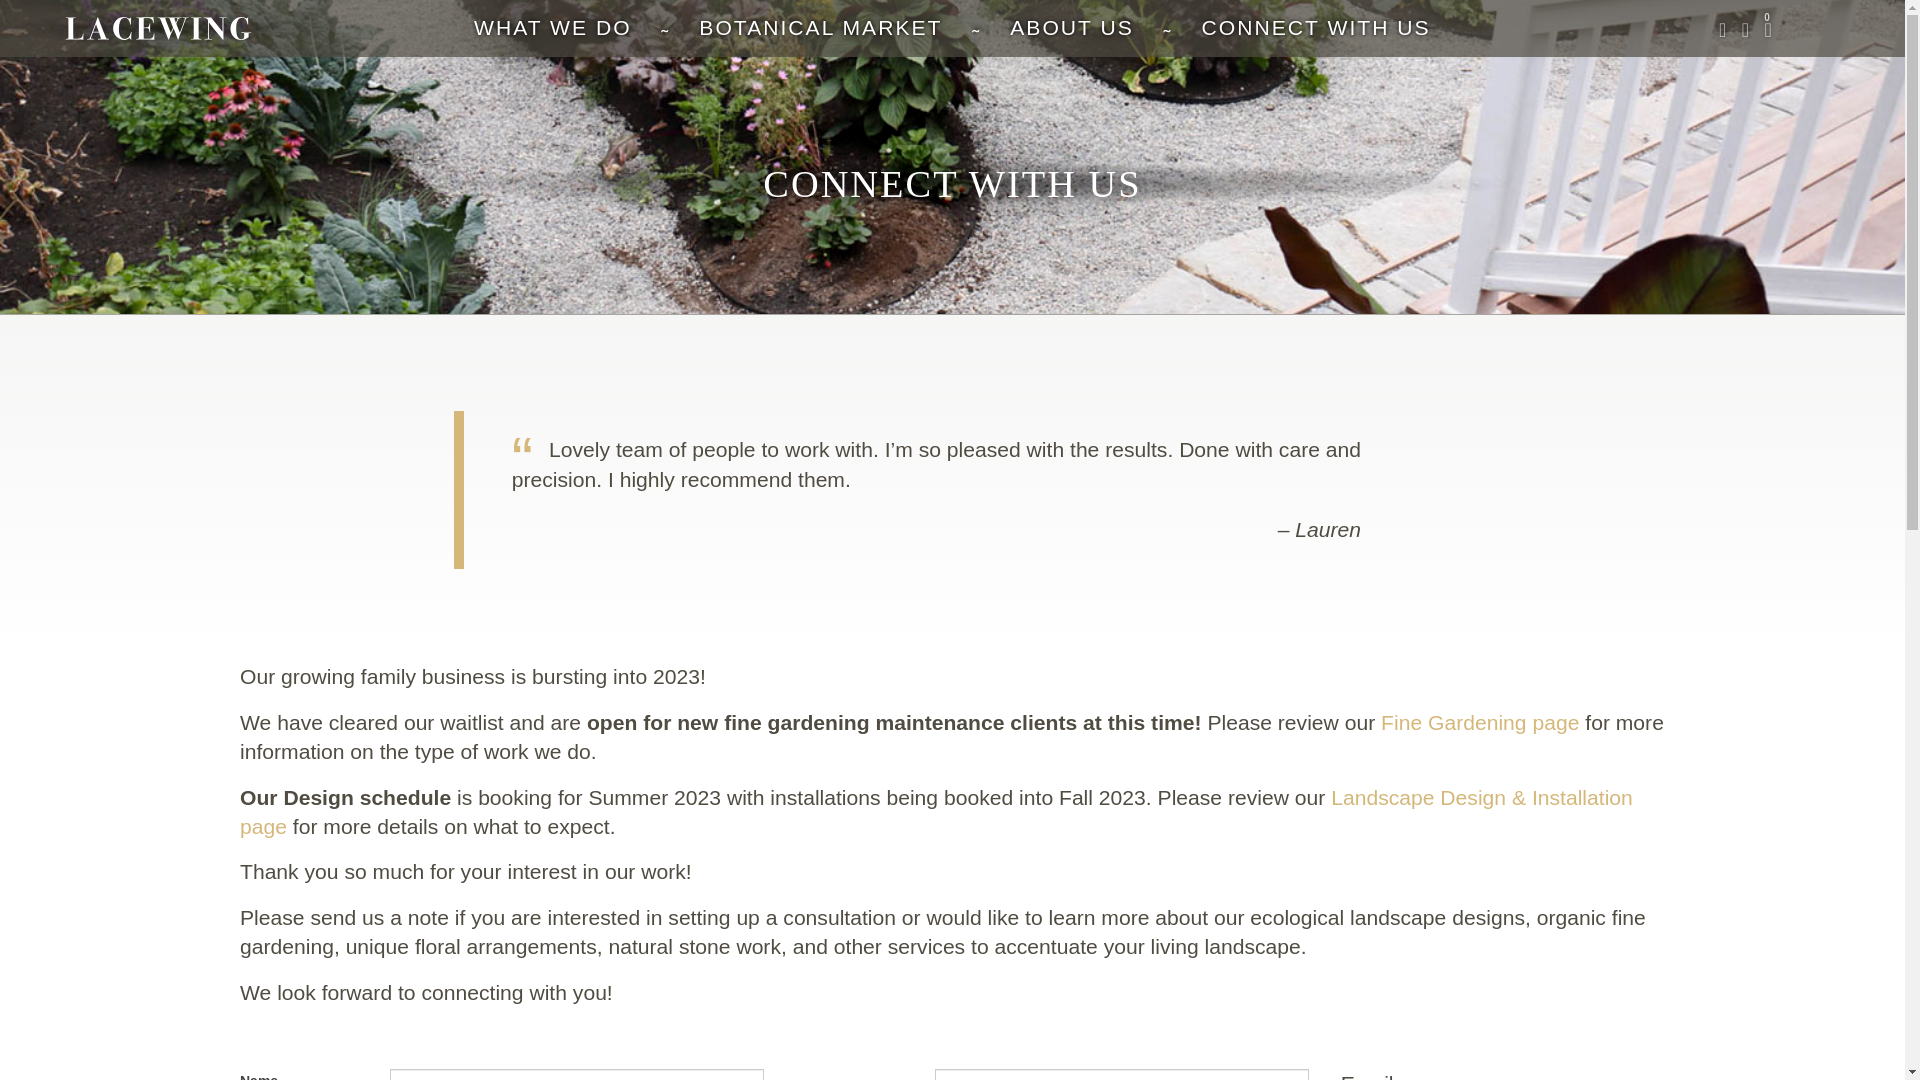 Image resolution: width=1920 pixels, height=1080 pixels. What do you see at coordinates (1479, 722) in the screenshot?
I see `Fine Gardening page` at bounding box center [1479, 722].